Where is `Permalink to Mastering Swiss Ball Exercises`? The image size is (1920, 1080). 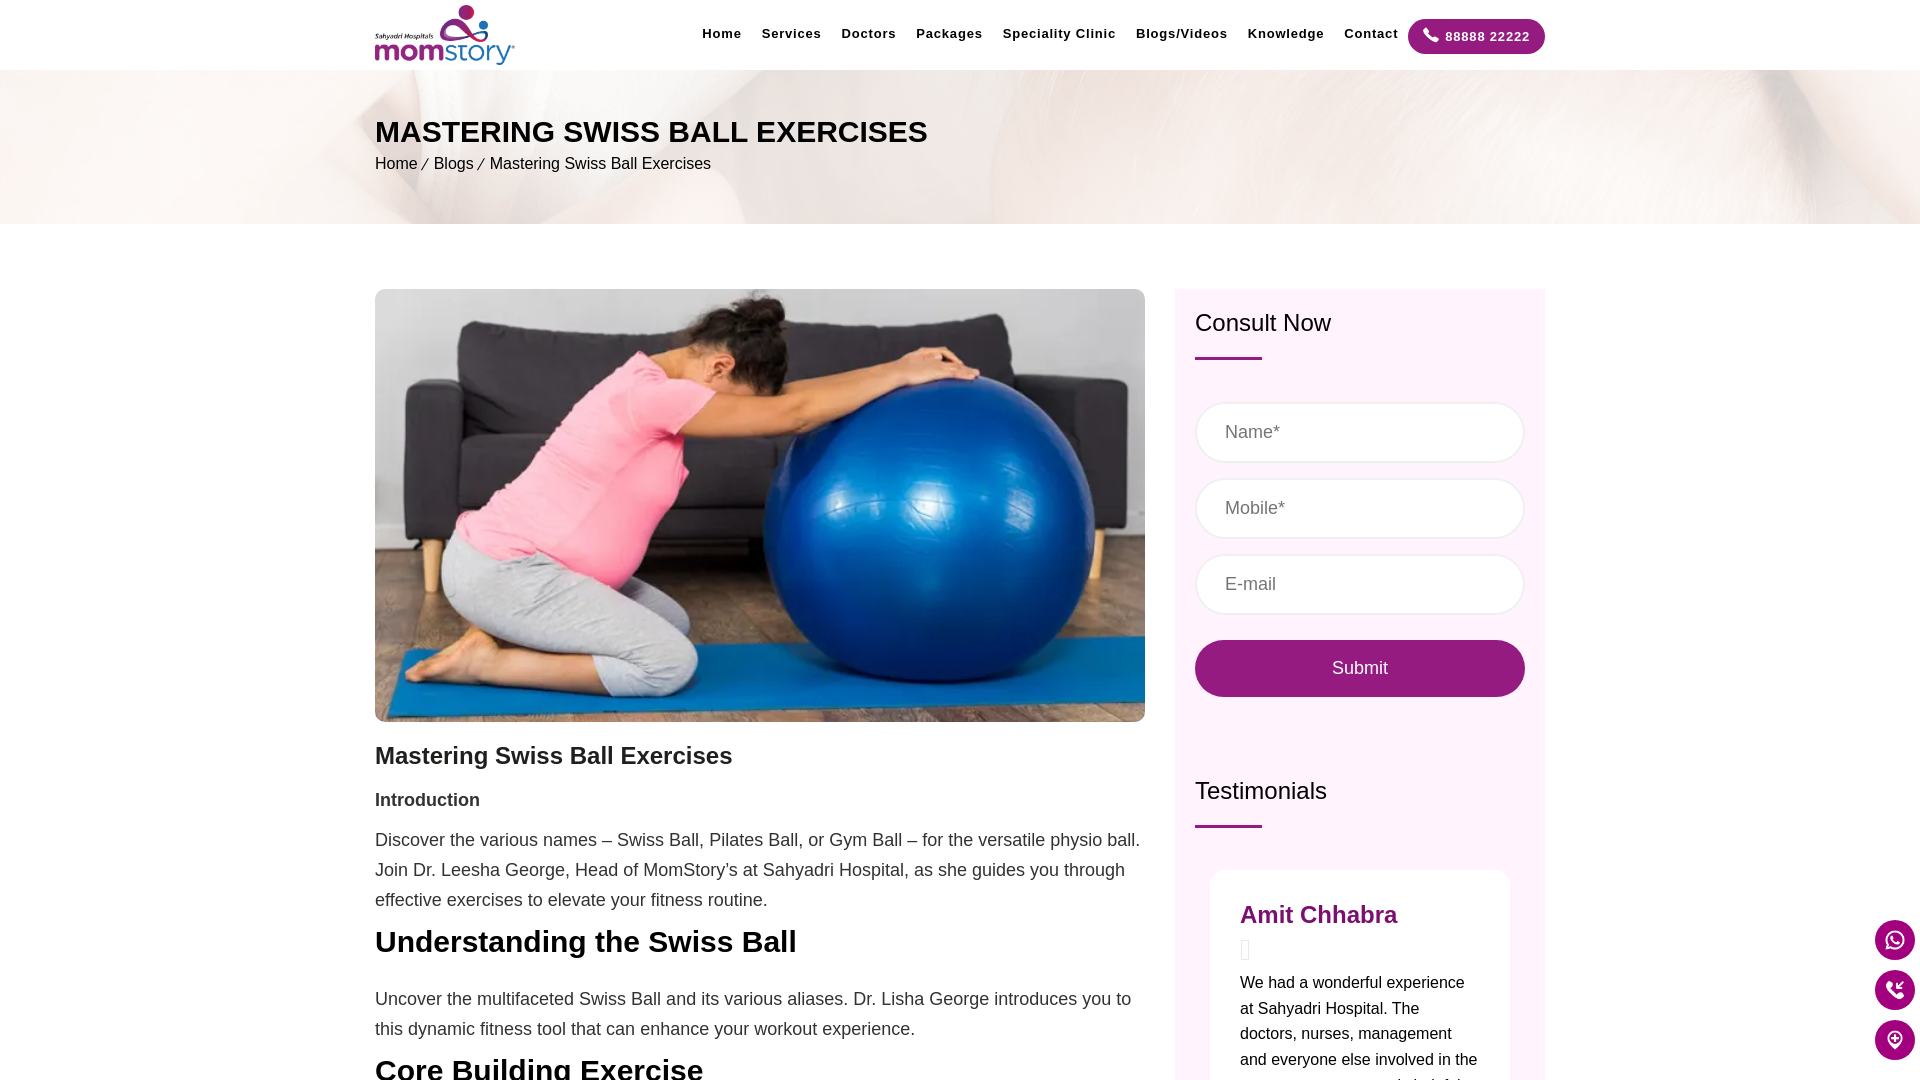
Permalink to Mastering Swiss Ball Exercises is located at coordinates (759, 716).